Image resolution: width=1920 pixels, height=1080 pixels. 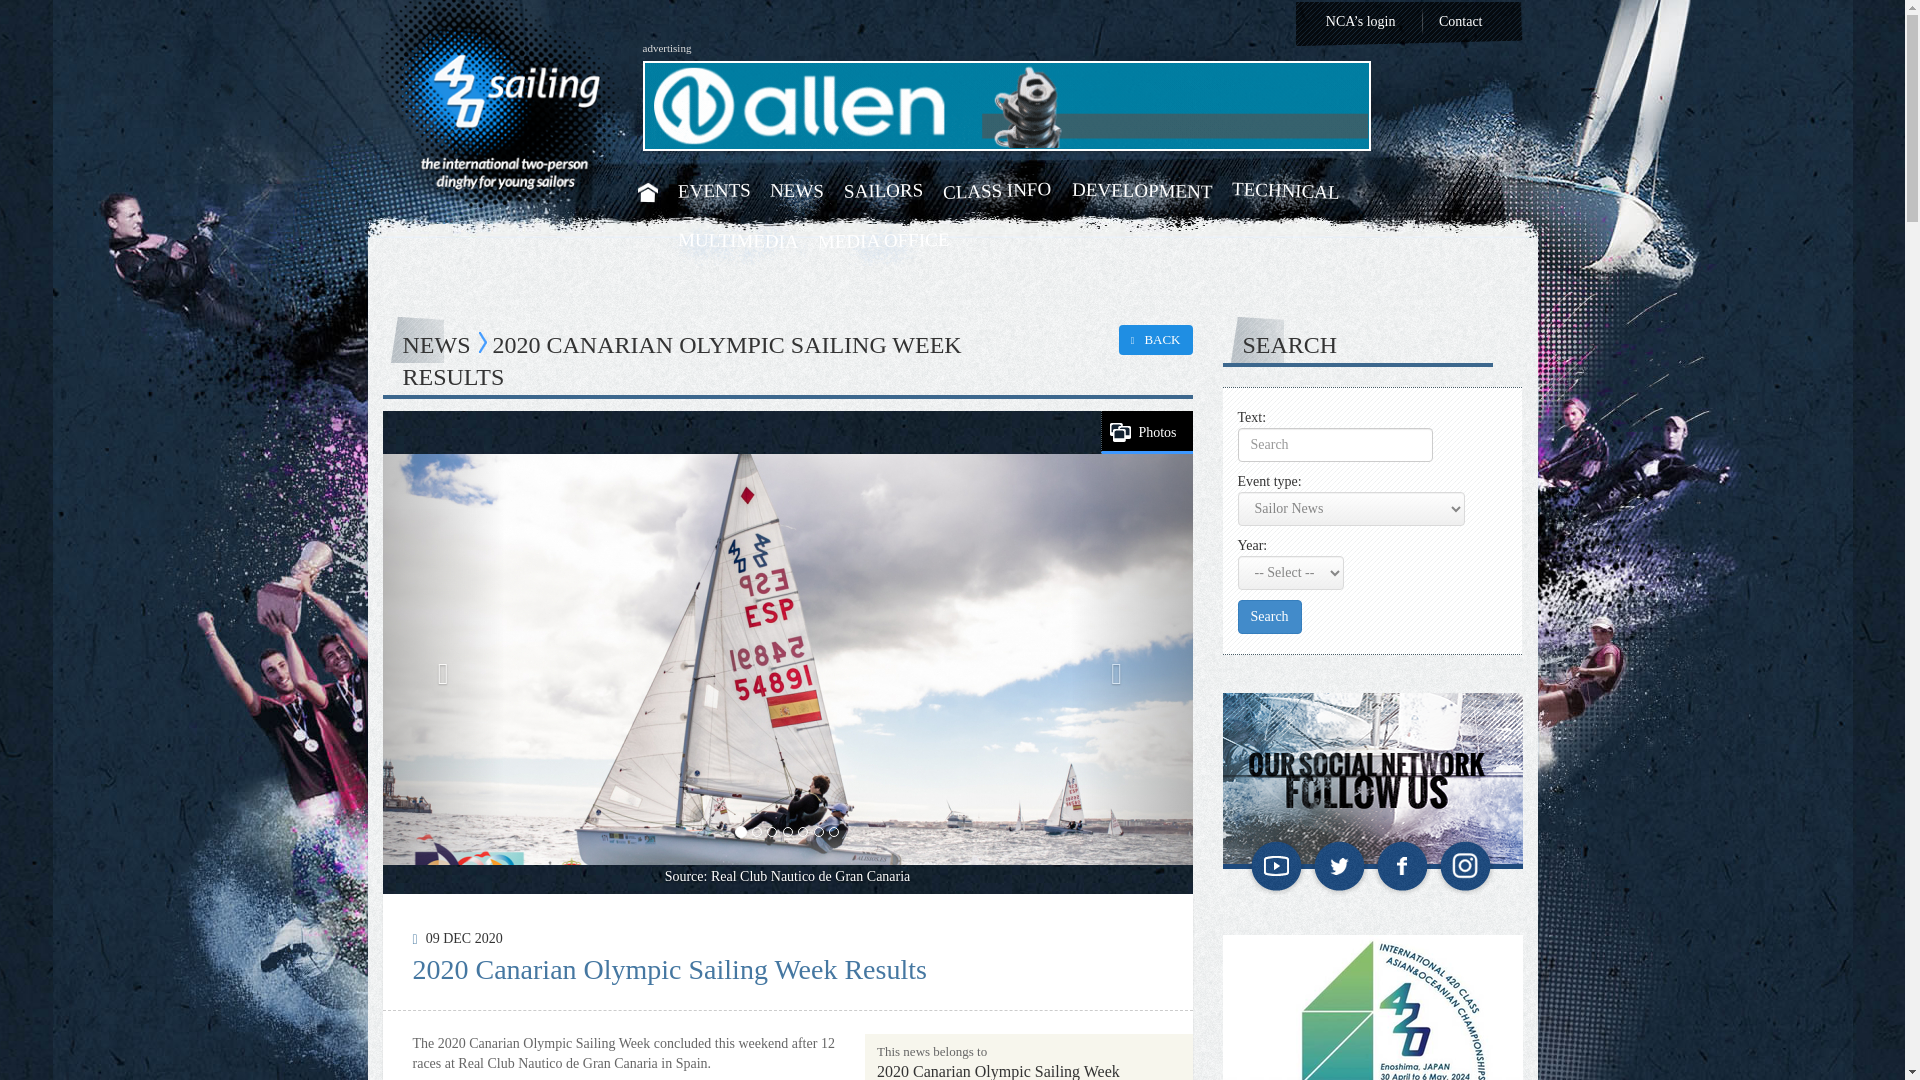 I want to click on Contact, so click(x=1460, y=22).